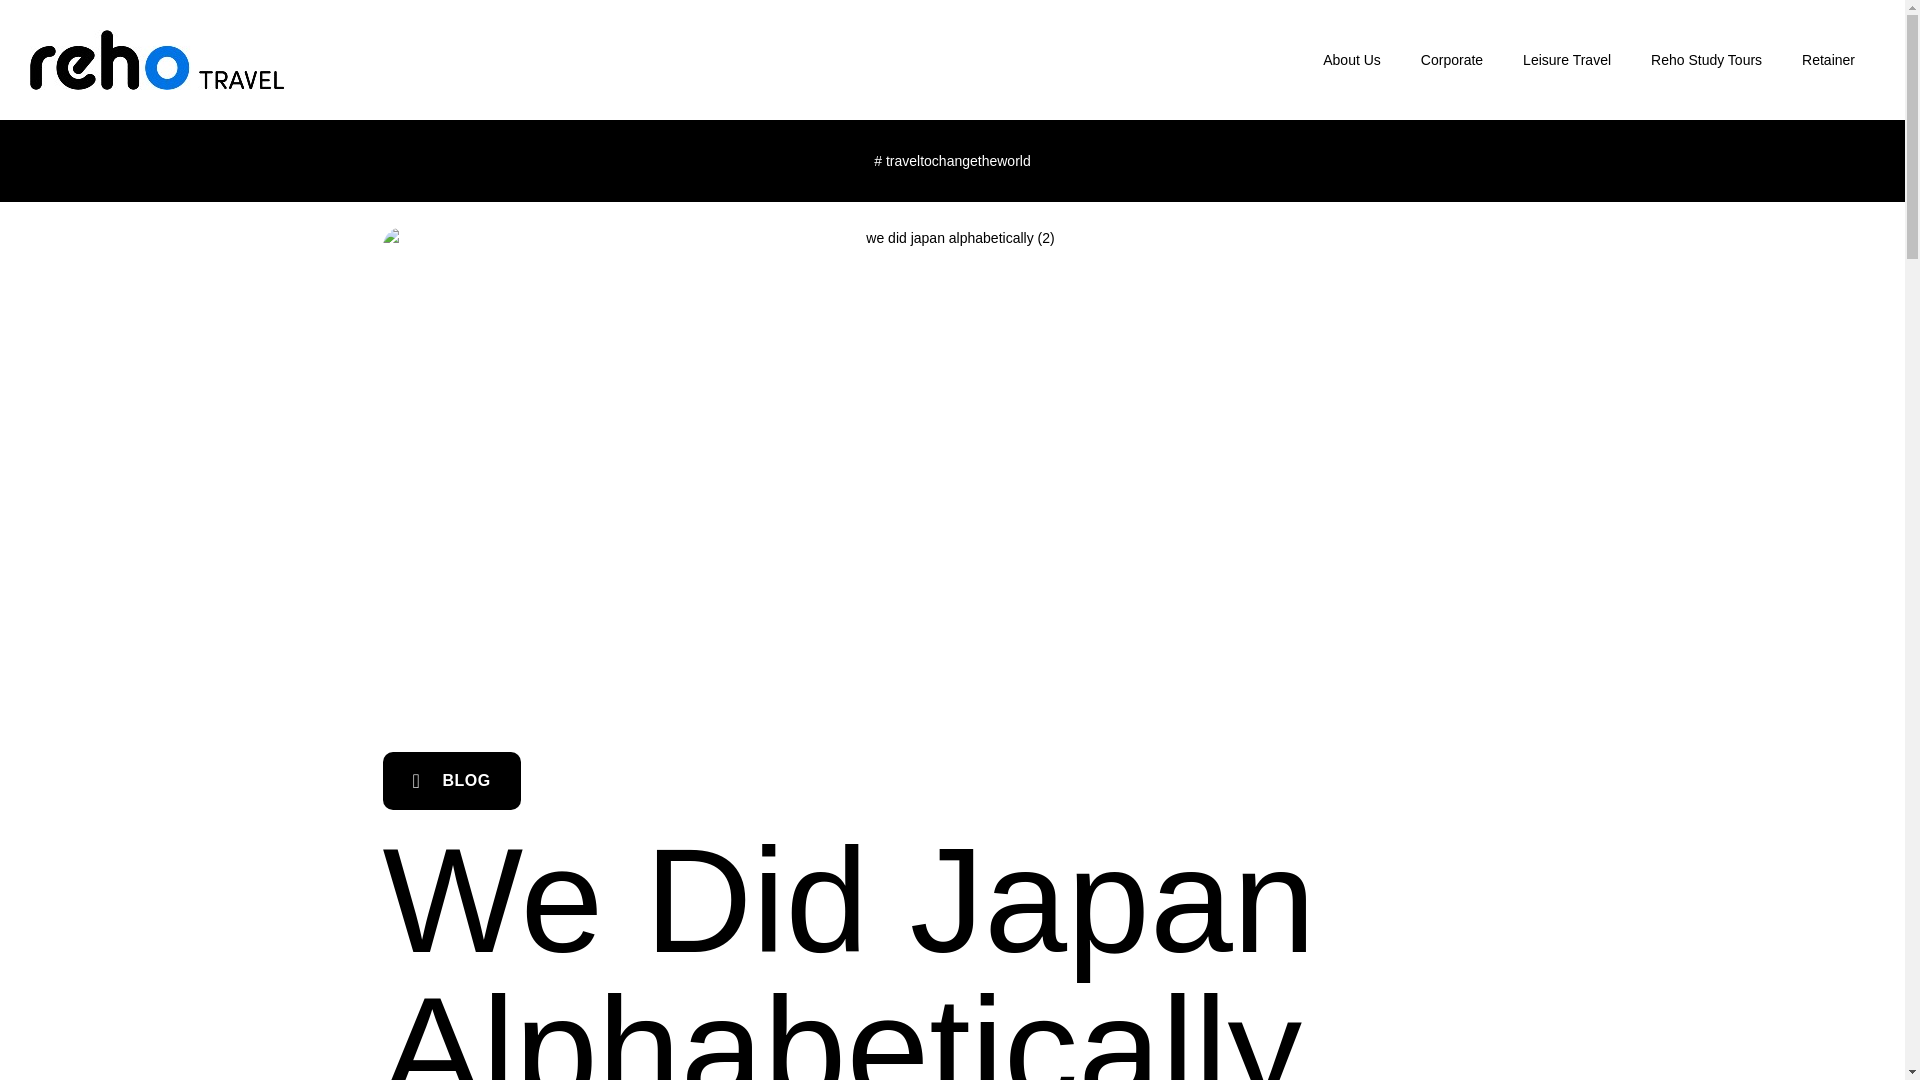  I want to click on Retainer, so click(1828, 60).